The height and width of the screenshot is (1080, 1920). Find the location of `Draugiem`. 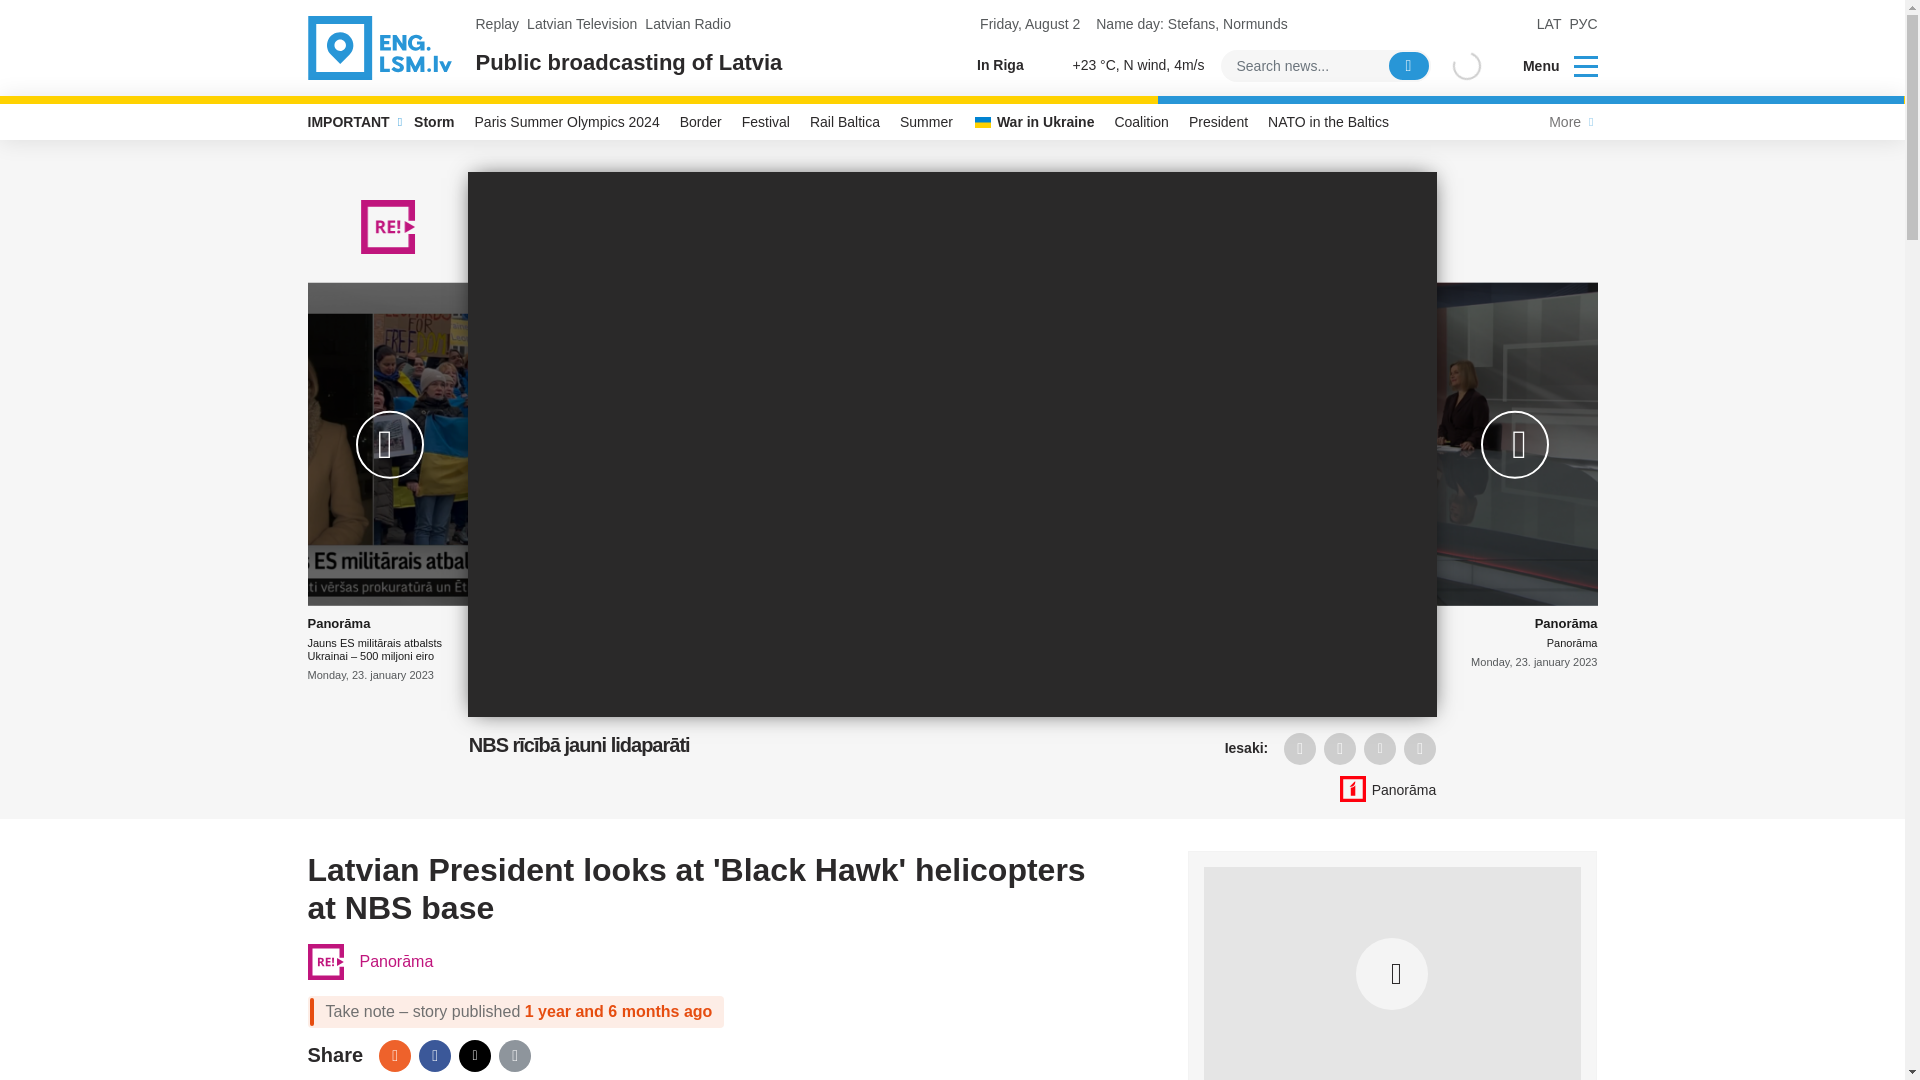

Draugiem is located at coordinates (1300, 748).